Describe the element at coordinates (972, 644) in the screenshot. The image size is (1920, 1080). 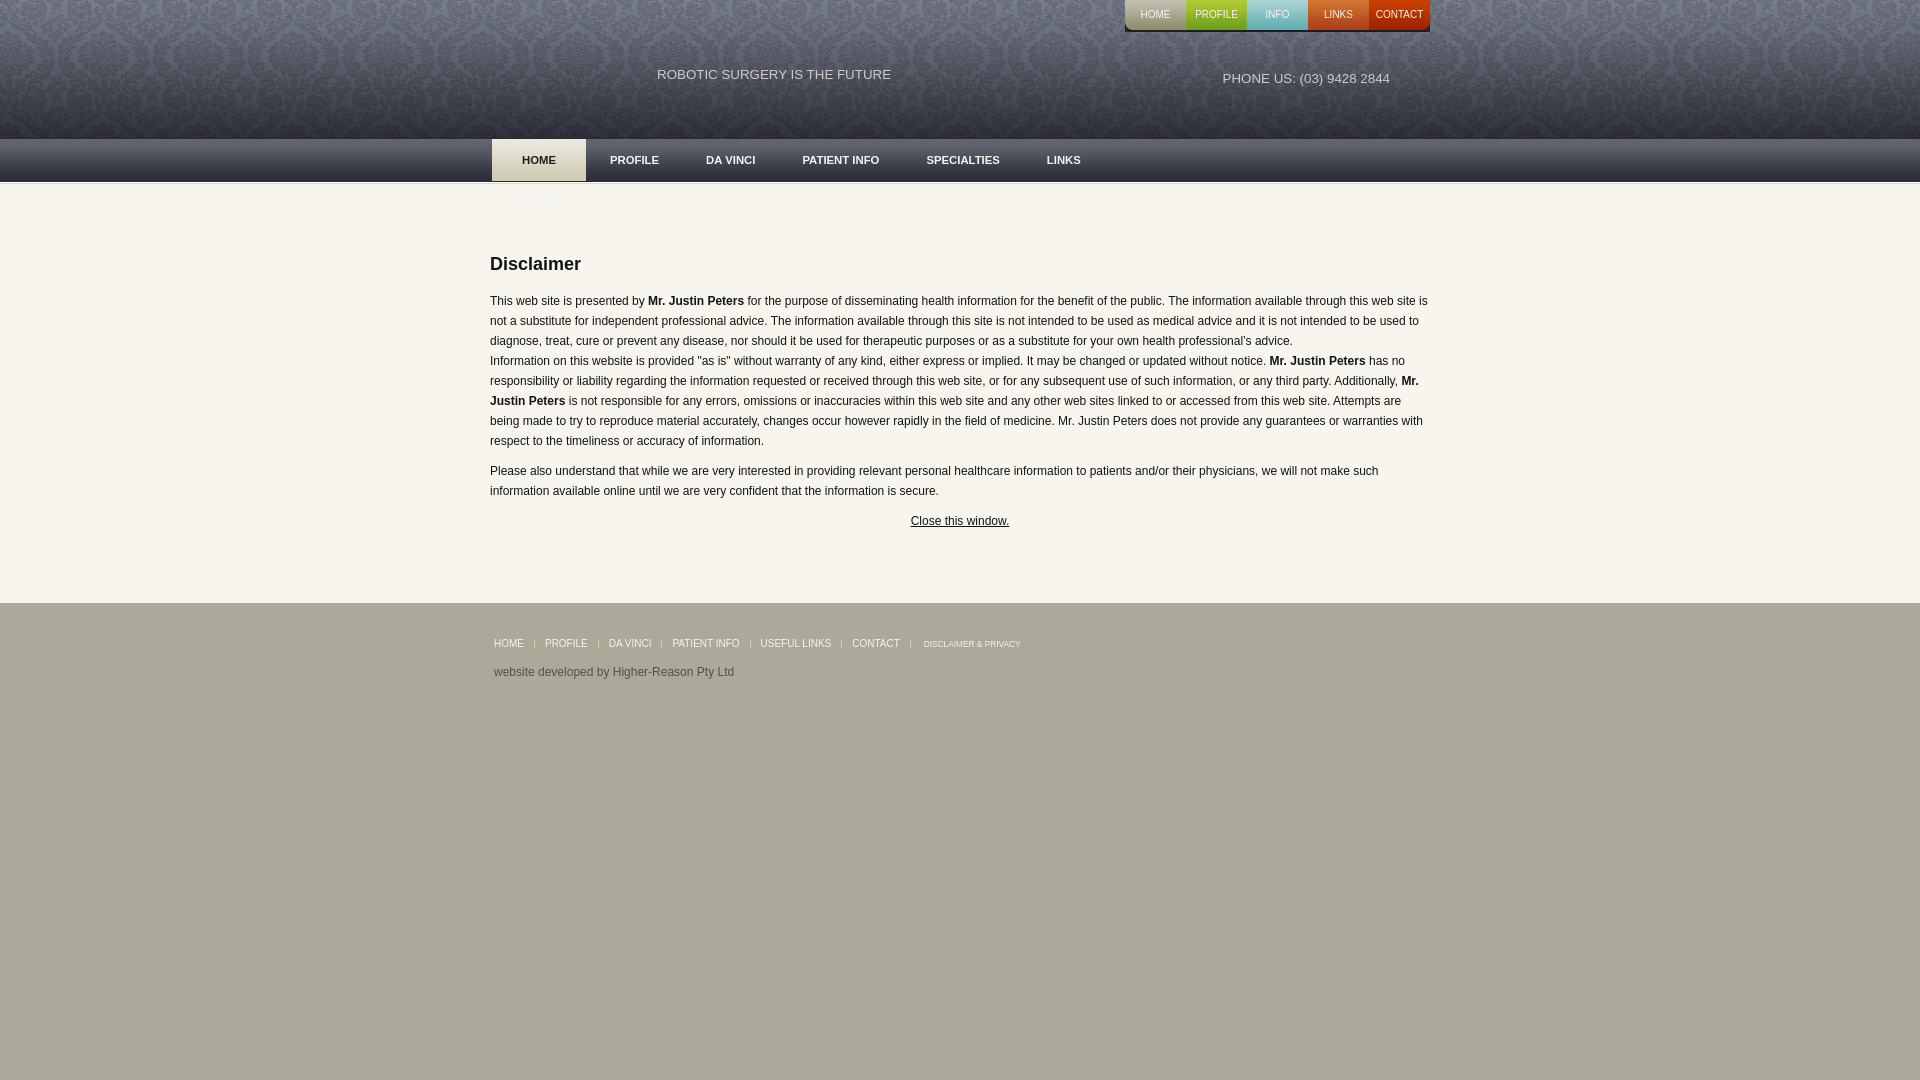
I see `DISCLAIMER & PRIVACY` at that location.